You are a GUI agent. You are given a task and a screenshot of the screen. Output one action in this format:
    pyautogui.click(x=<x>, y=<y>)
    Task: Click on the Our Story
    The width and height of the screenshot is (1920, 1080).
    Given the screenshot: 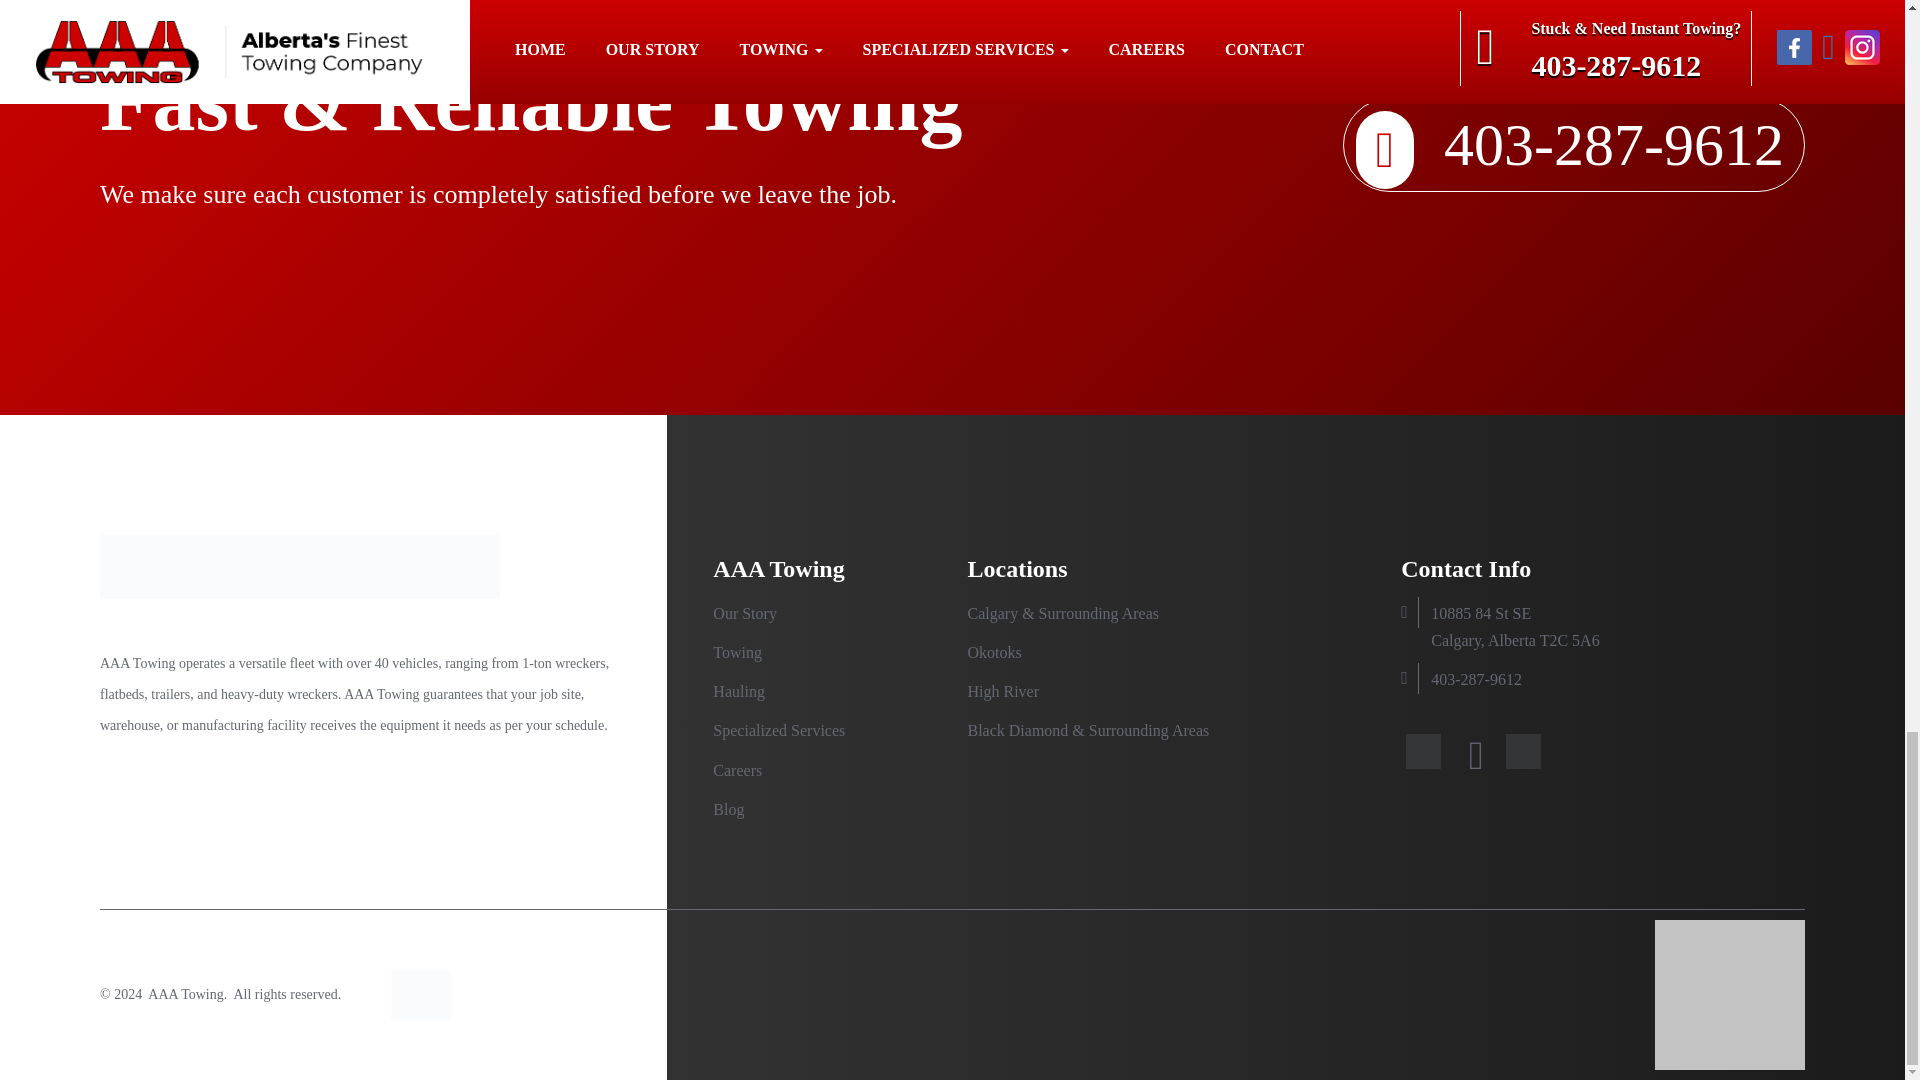 What is the action you would take?
    pyautogui.click(x=744, y=613)
    